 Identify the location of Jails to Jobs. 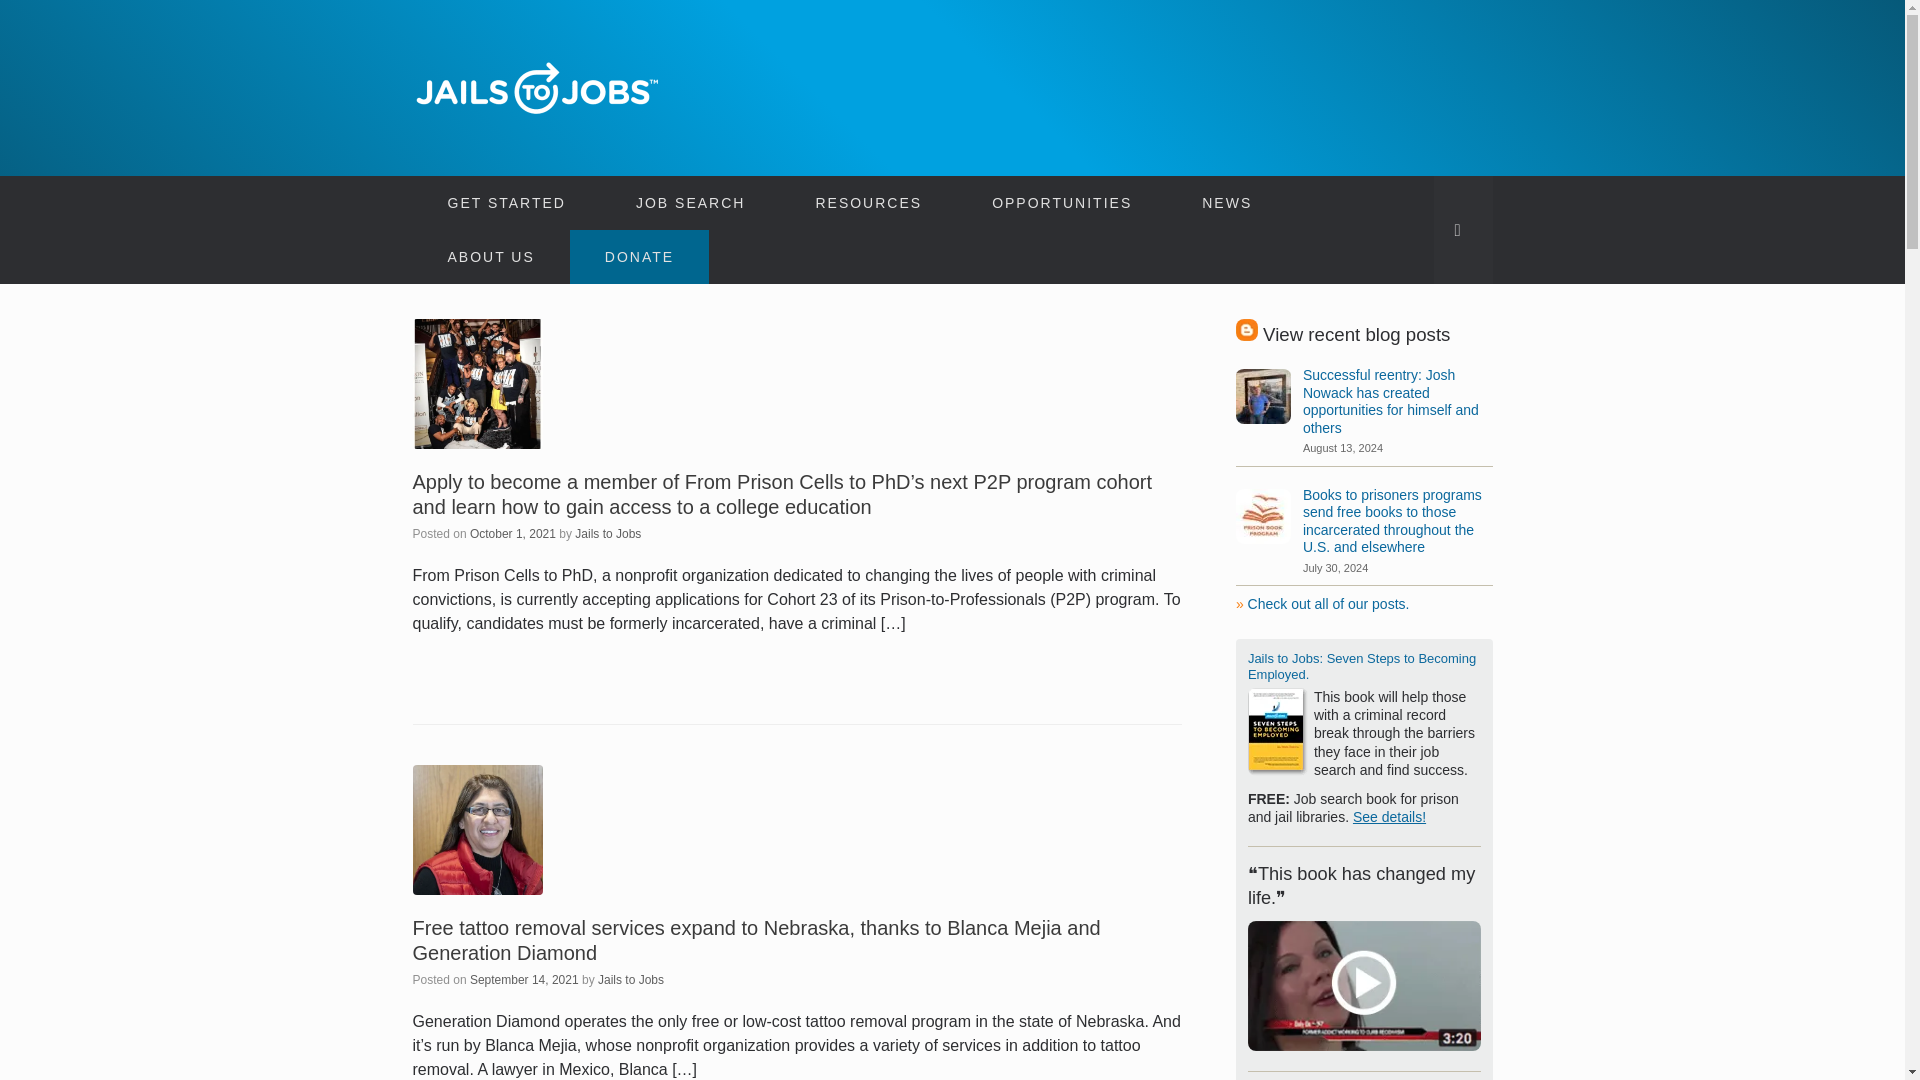
(537, 88).